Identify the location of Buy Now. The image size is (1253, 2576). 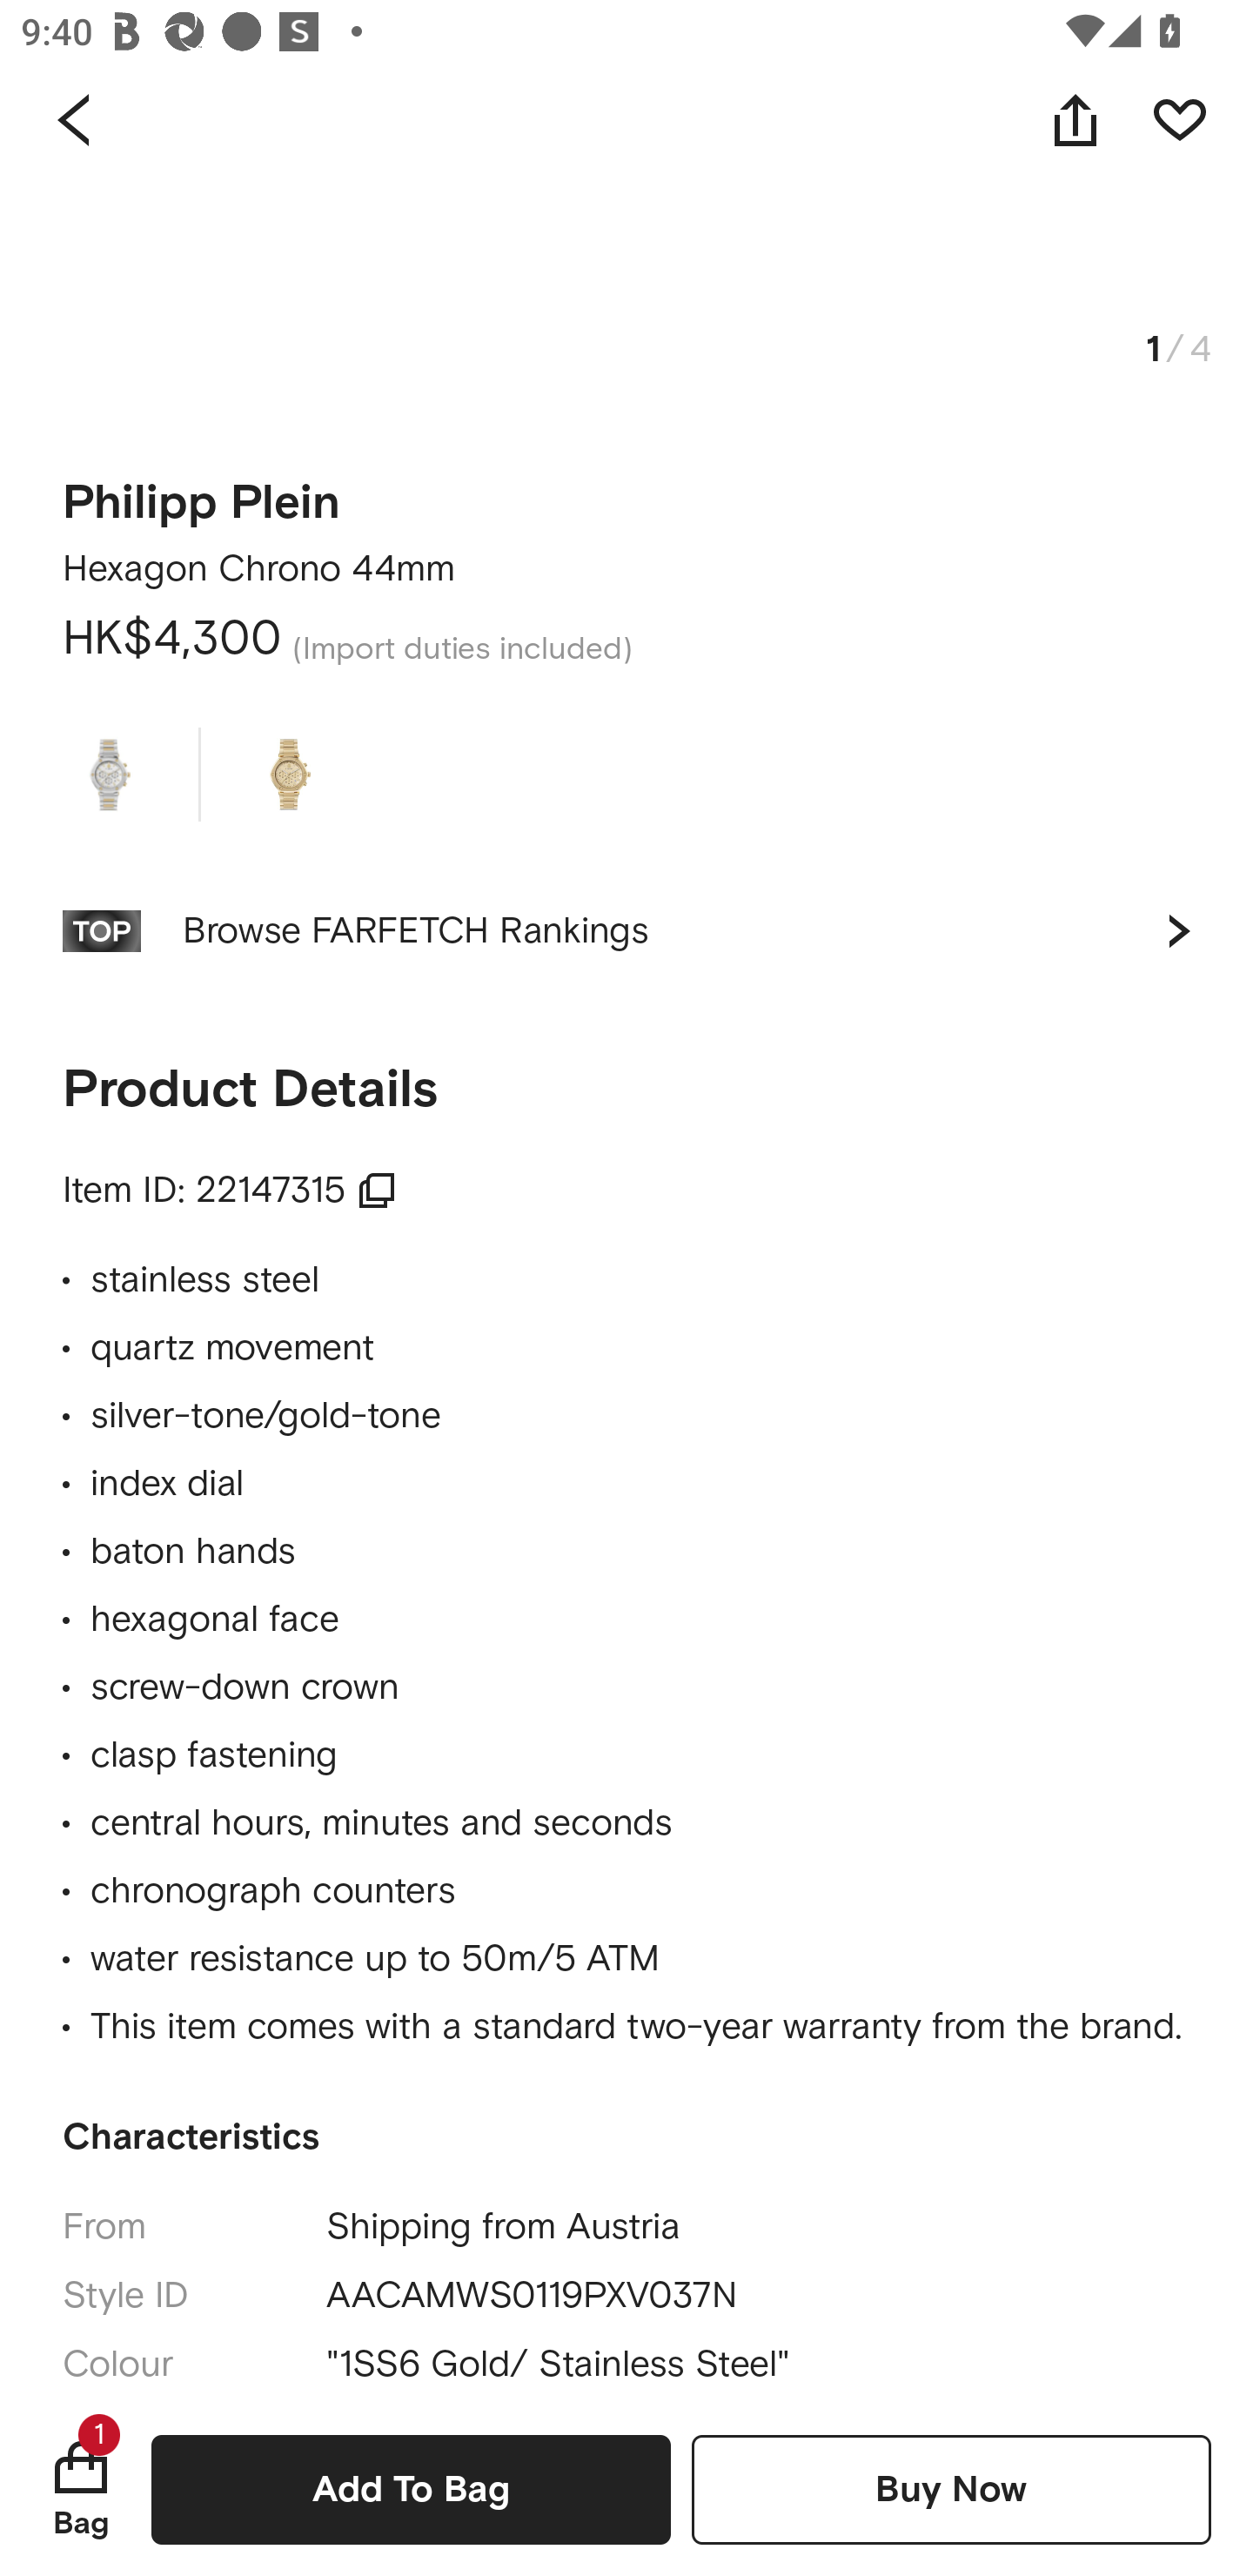
(951, 2489).